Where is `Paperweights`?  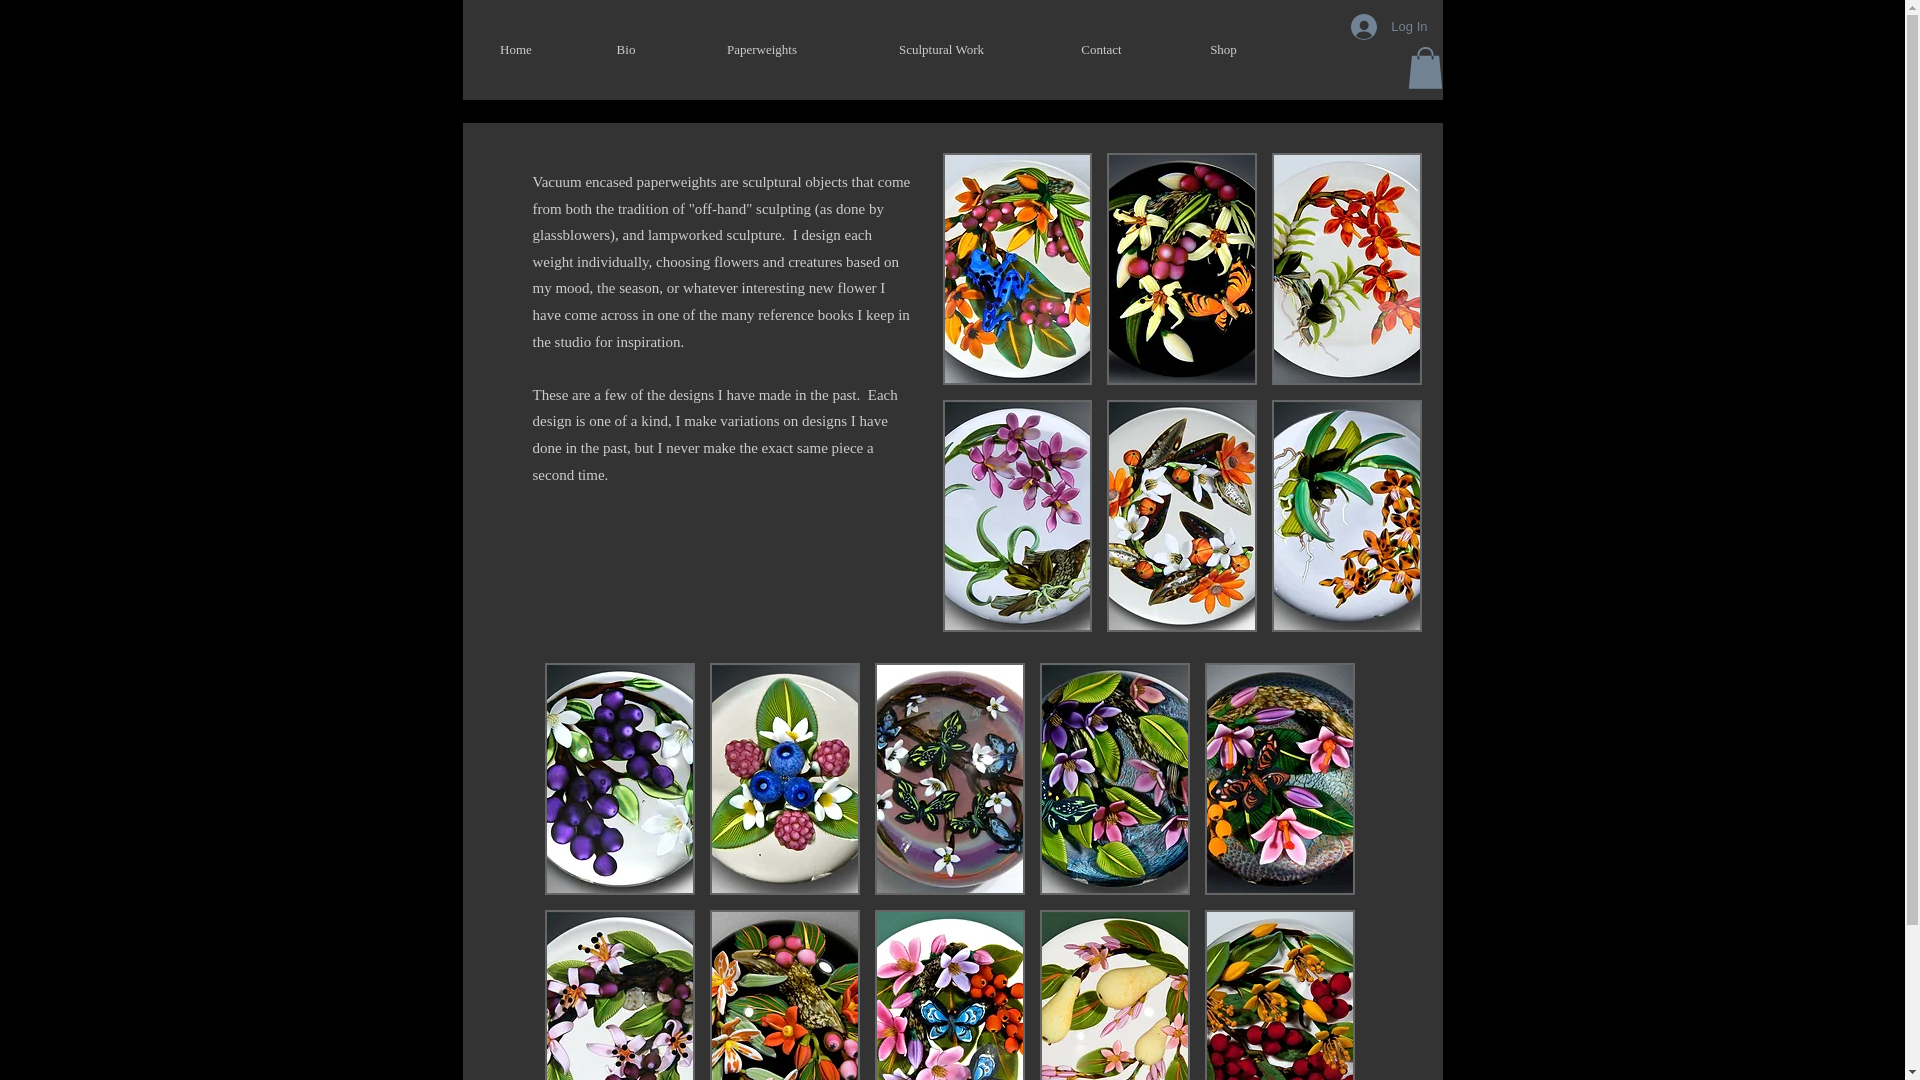 Paperweights is located at coordinates (760, 50).